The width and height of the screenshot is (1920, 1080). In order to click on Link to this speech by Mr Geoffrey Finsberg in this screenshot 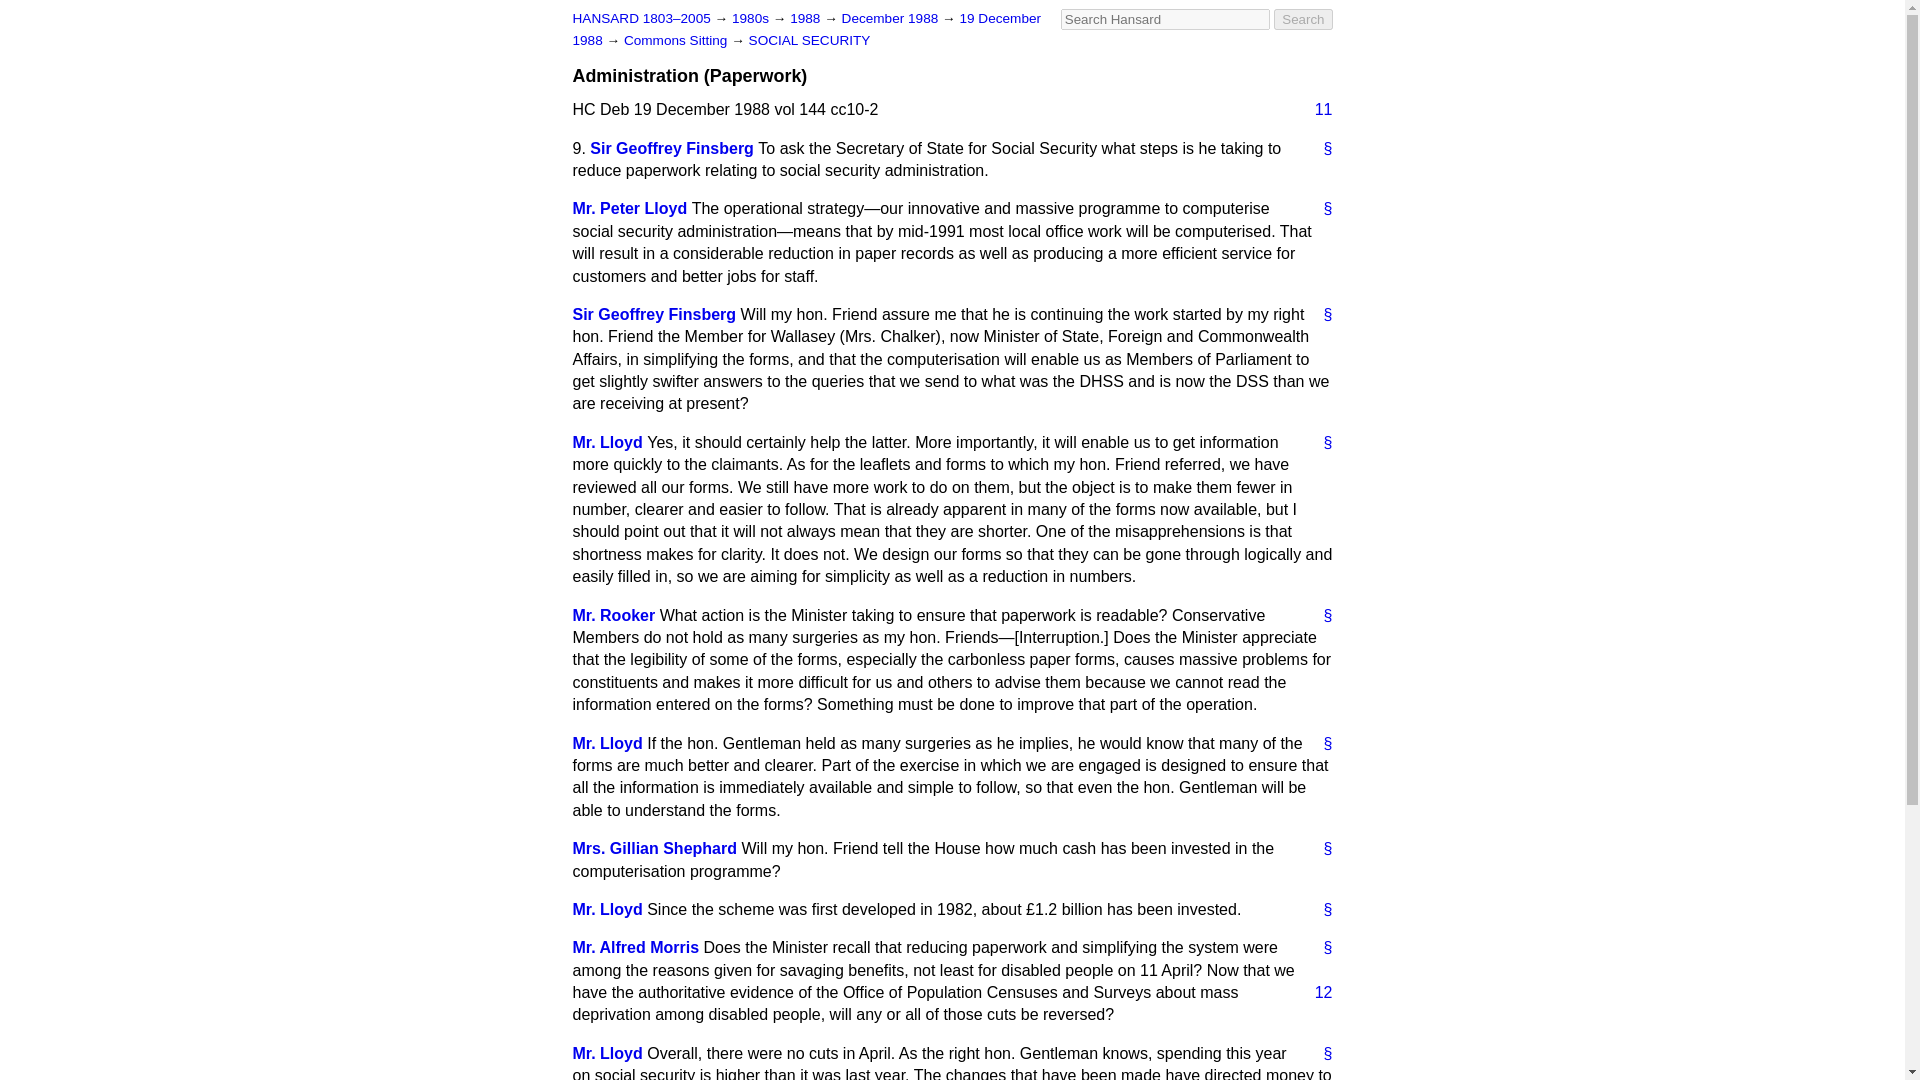, I will do `click(1320, 314)`.